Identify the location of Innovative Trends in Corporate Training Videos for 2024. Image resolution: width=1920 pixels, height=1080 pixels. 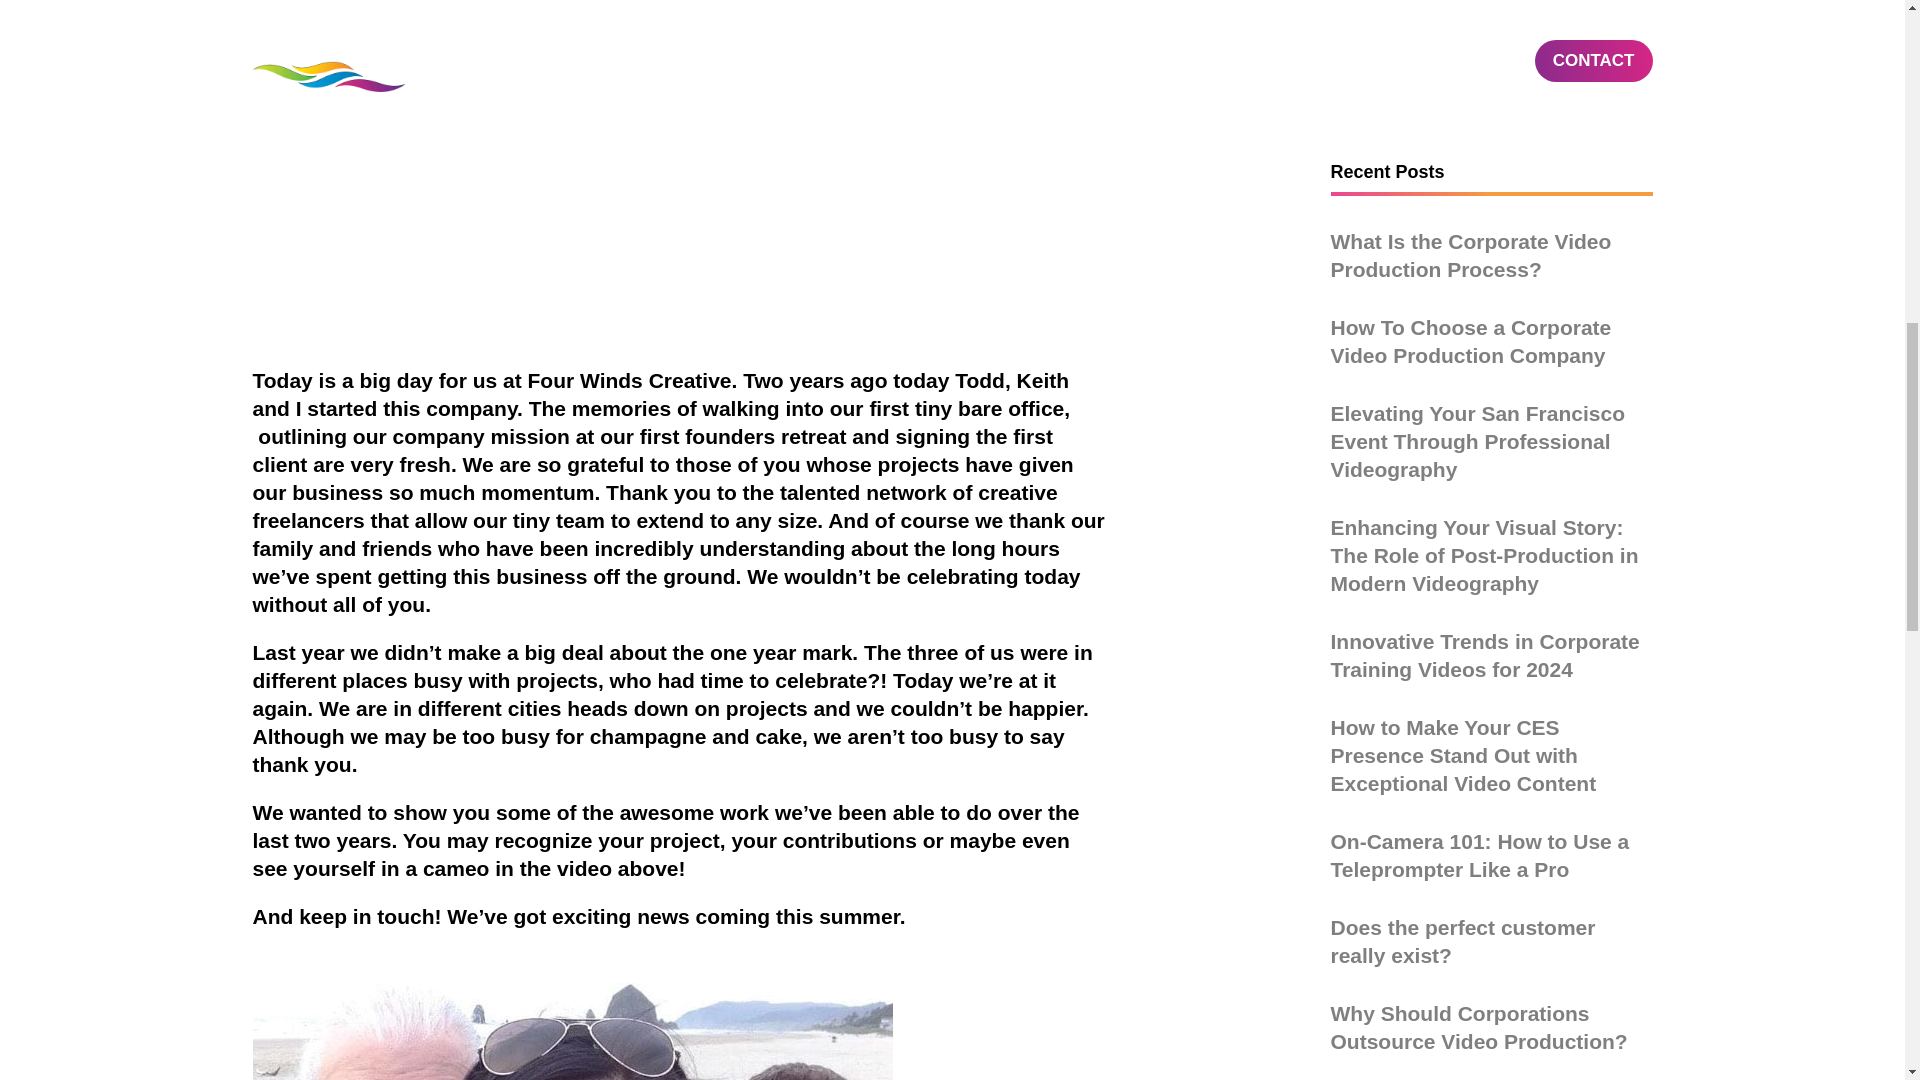
(1484, 115).